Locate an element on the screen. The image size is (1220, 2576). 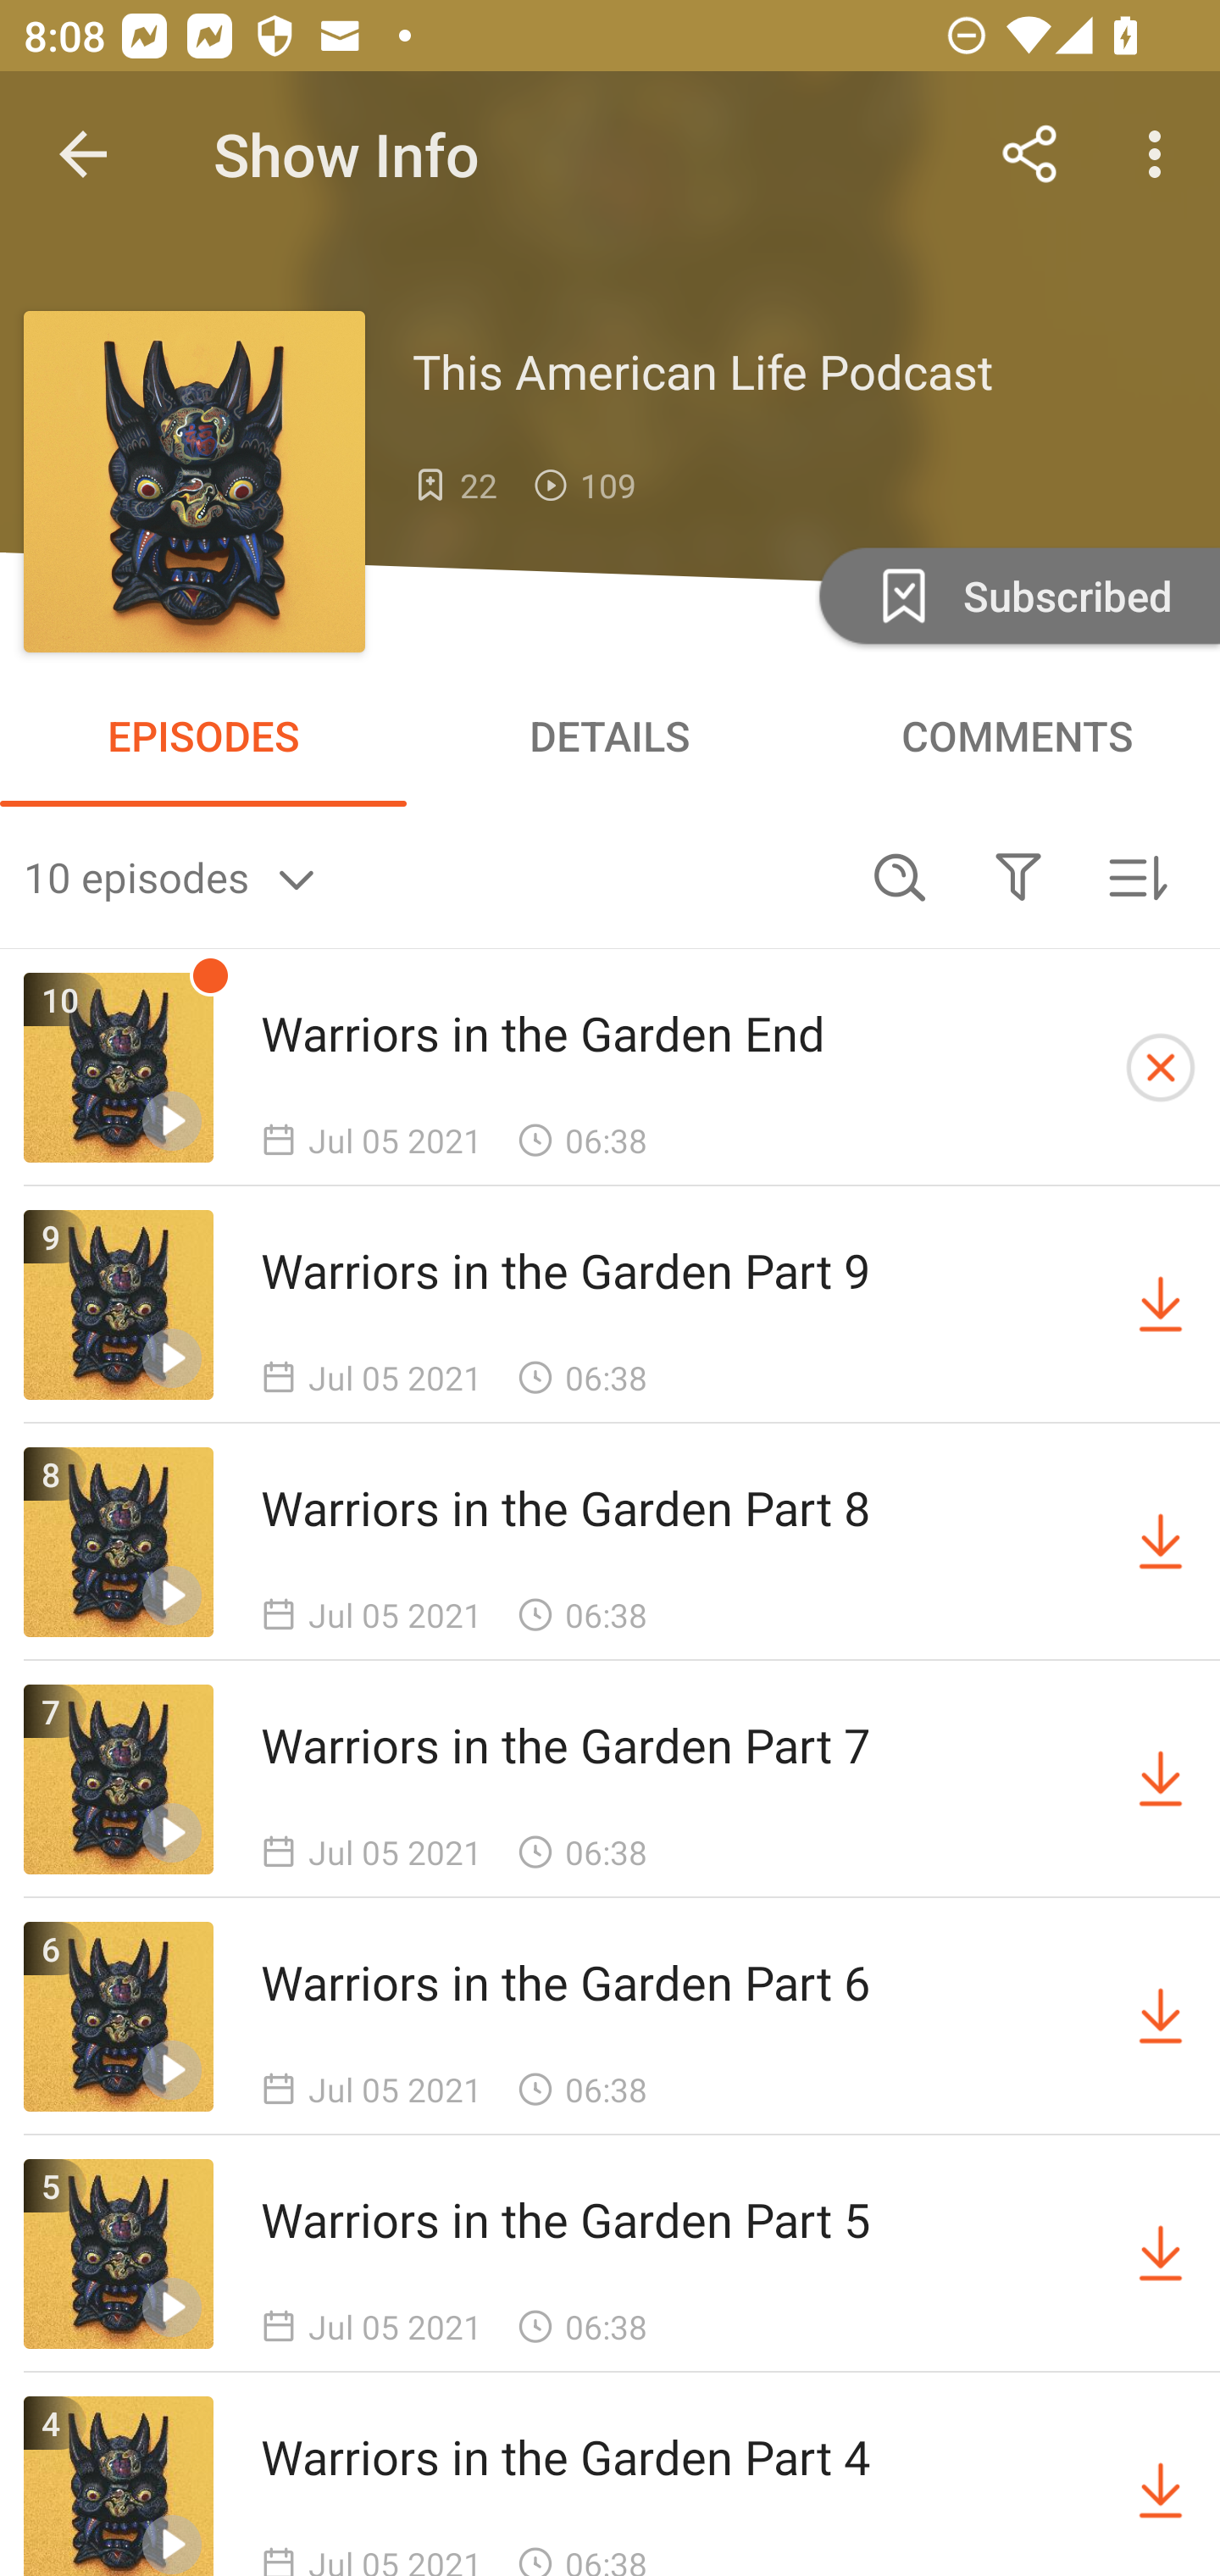
10 episodes  is located at coordinates (432, 876).